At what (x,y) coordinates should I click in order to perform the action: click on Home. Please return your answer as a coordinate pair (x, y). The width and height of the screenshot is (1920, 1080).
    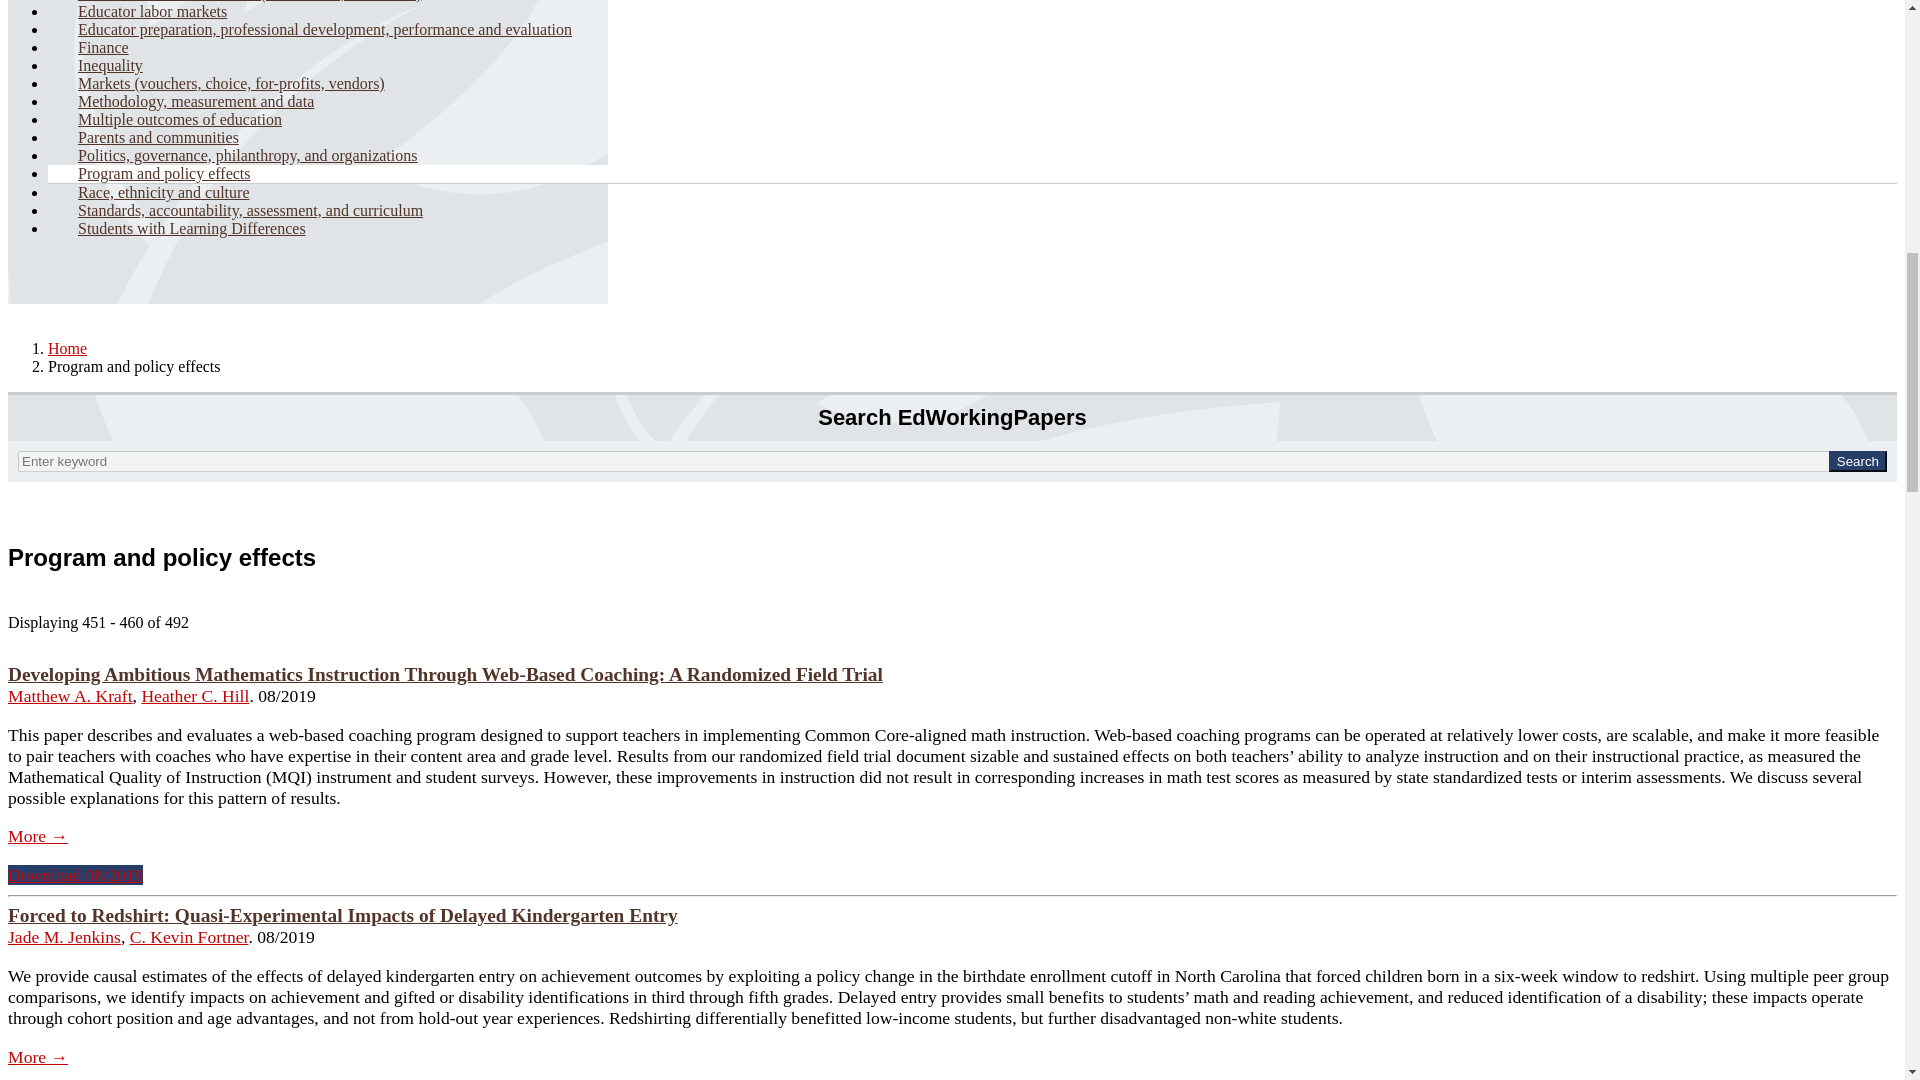
    Looking at the image, I should click on (67, 348).